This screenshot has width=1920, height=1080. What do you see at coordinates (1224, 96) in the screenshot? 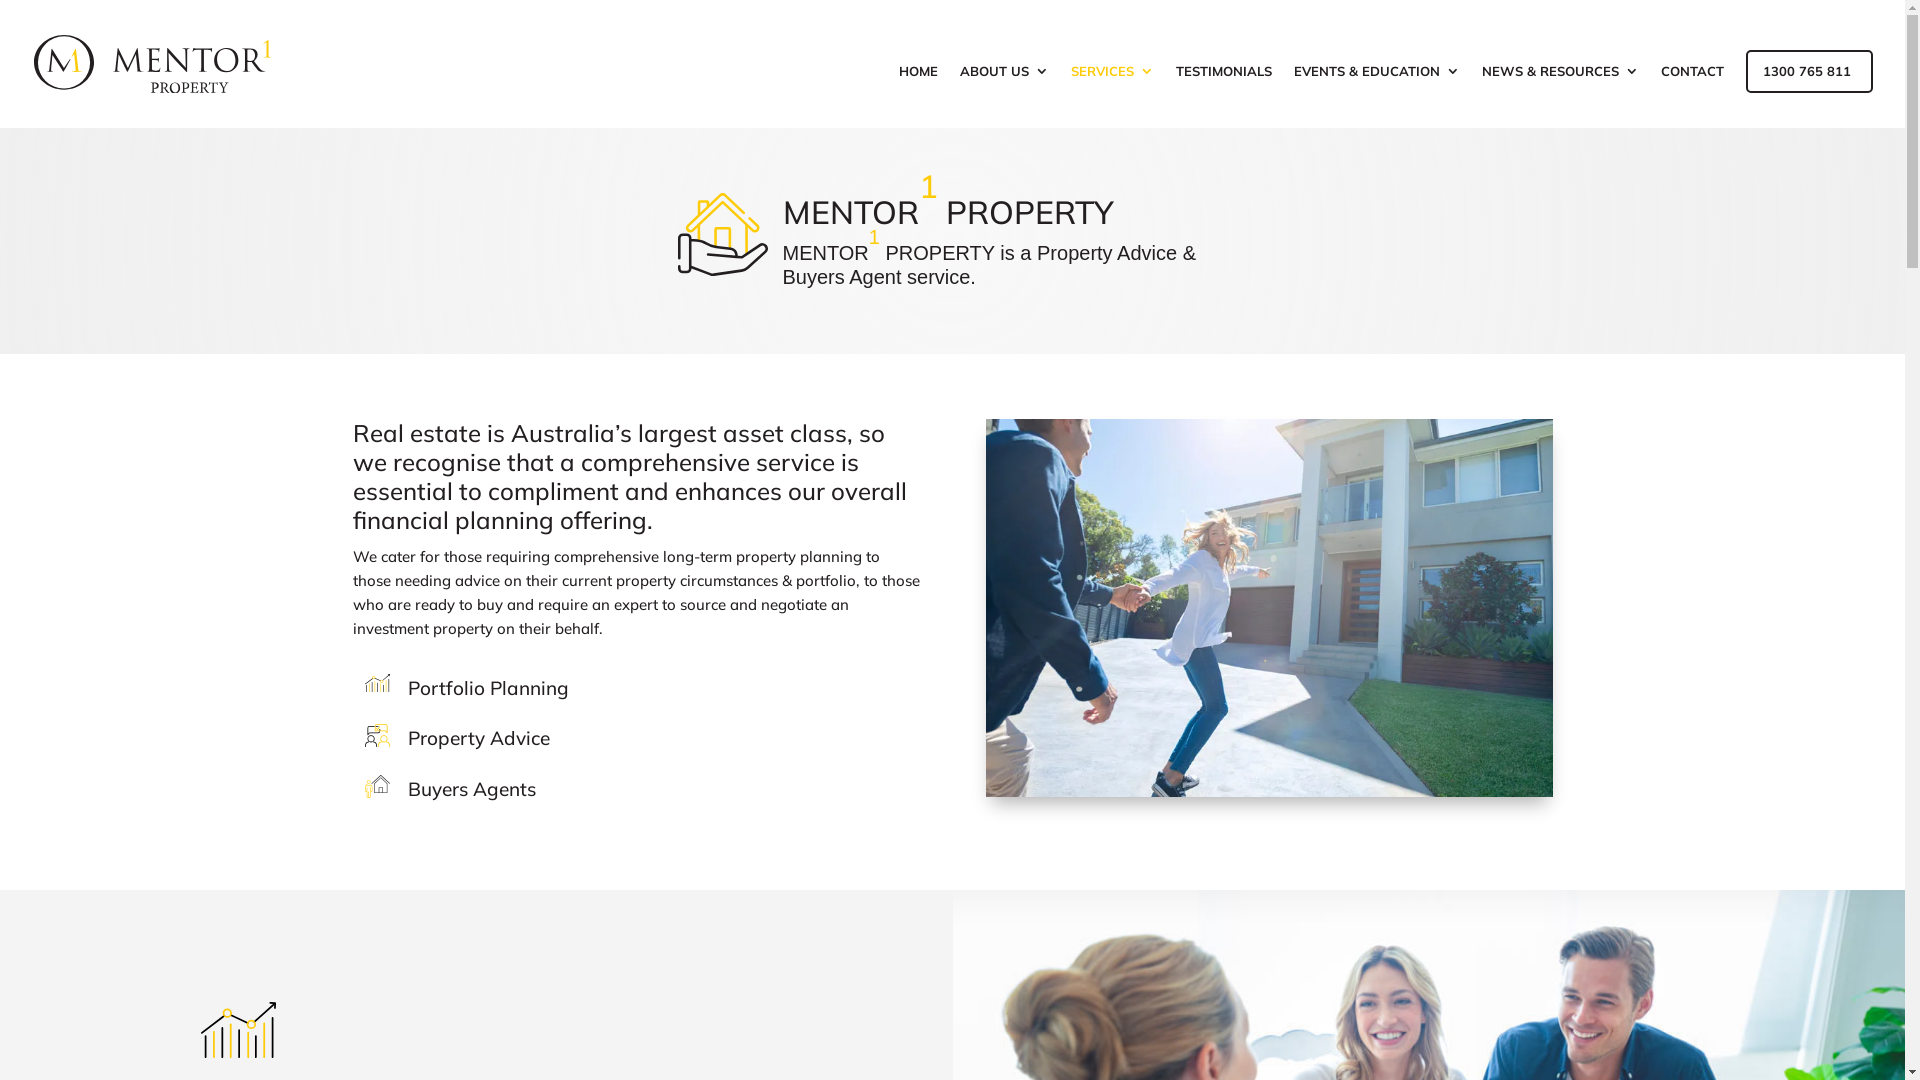
I see `TESTIMONIALS` at bounding box center [1224, 96].